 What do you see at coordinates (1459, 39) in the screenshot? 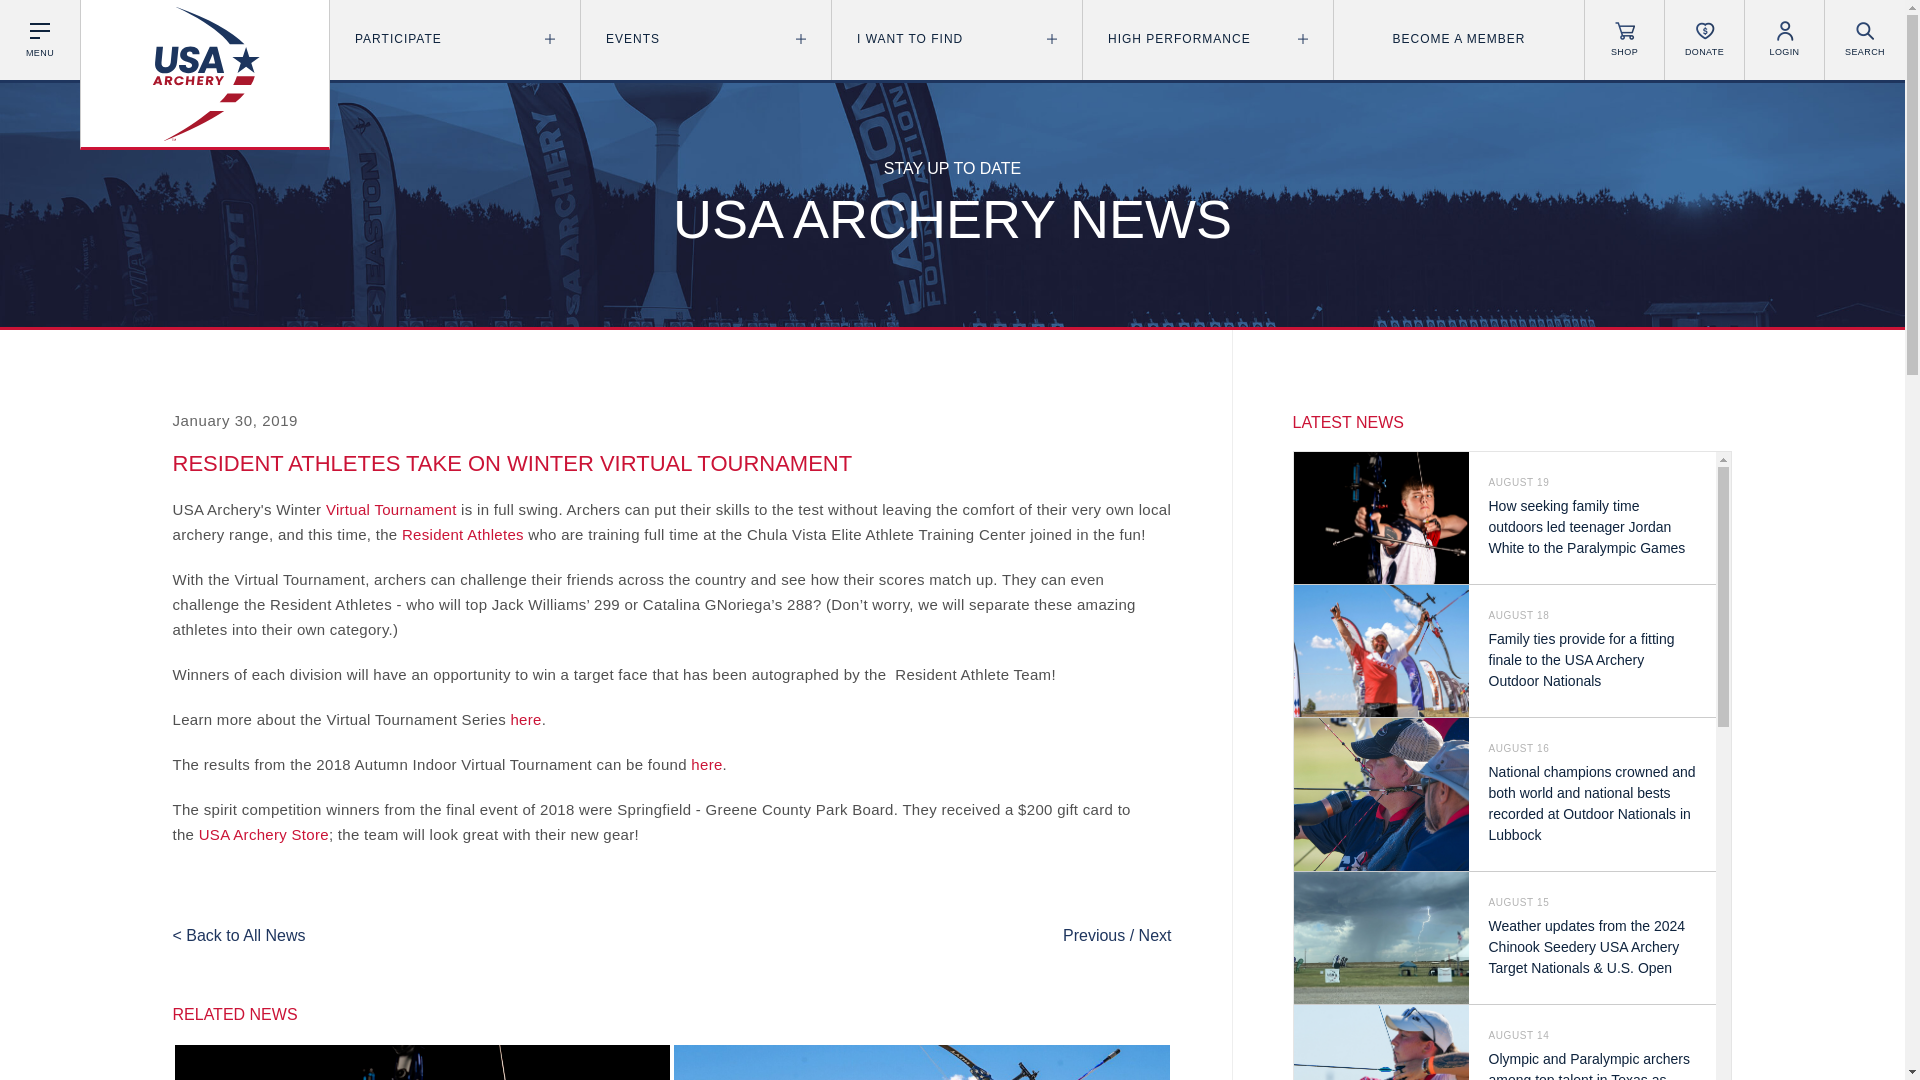
I see `BECOME A MEMBER` at bounding box center [1459, 39].